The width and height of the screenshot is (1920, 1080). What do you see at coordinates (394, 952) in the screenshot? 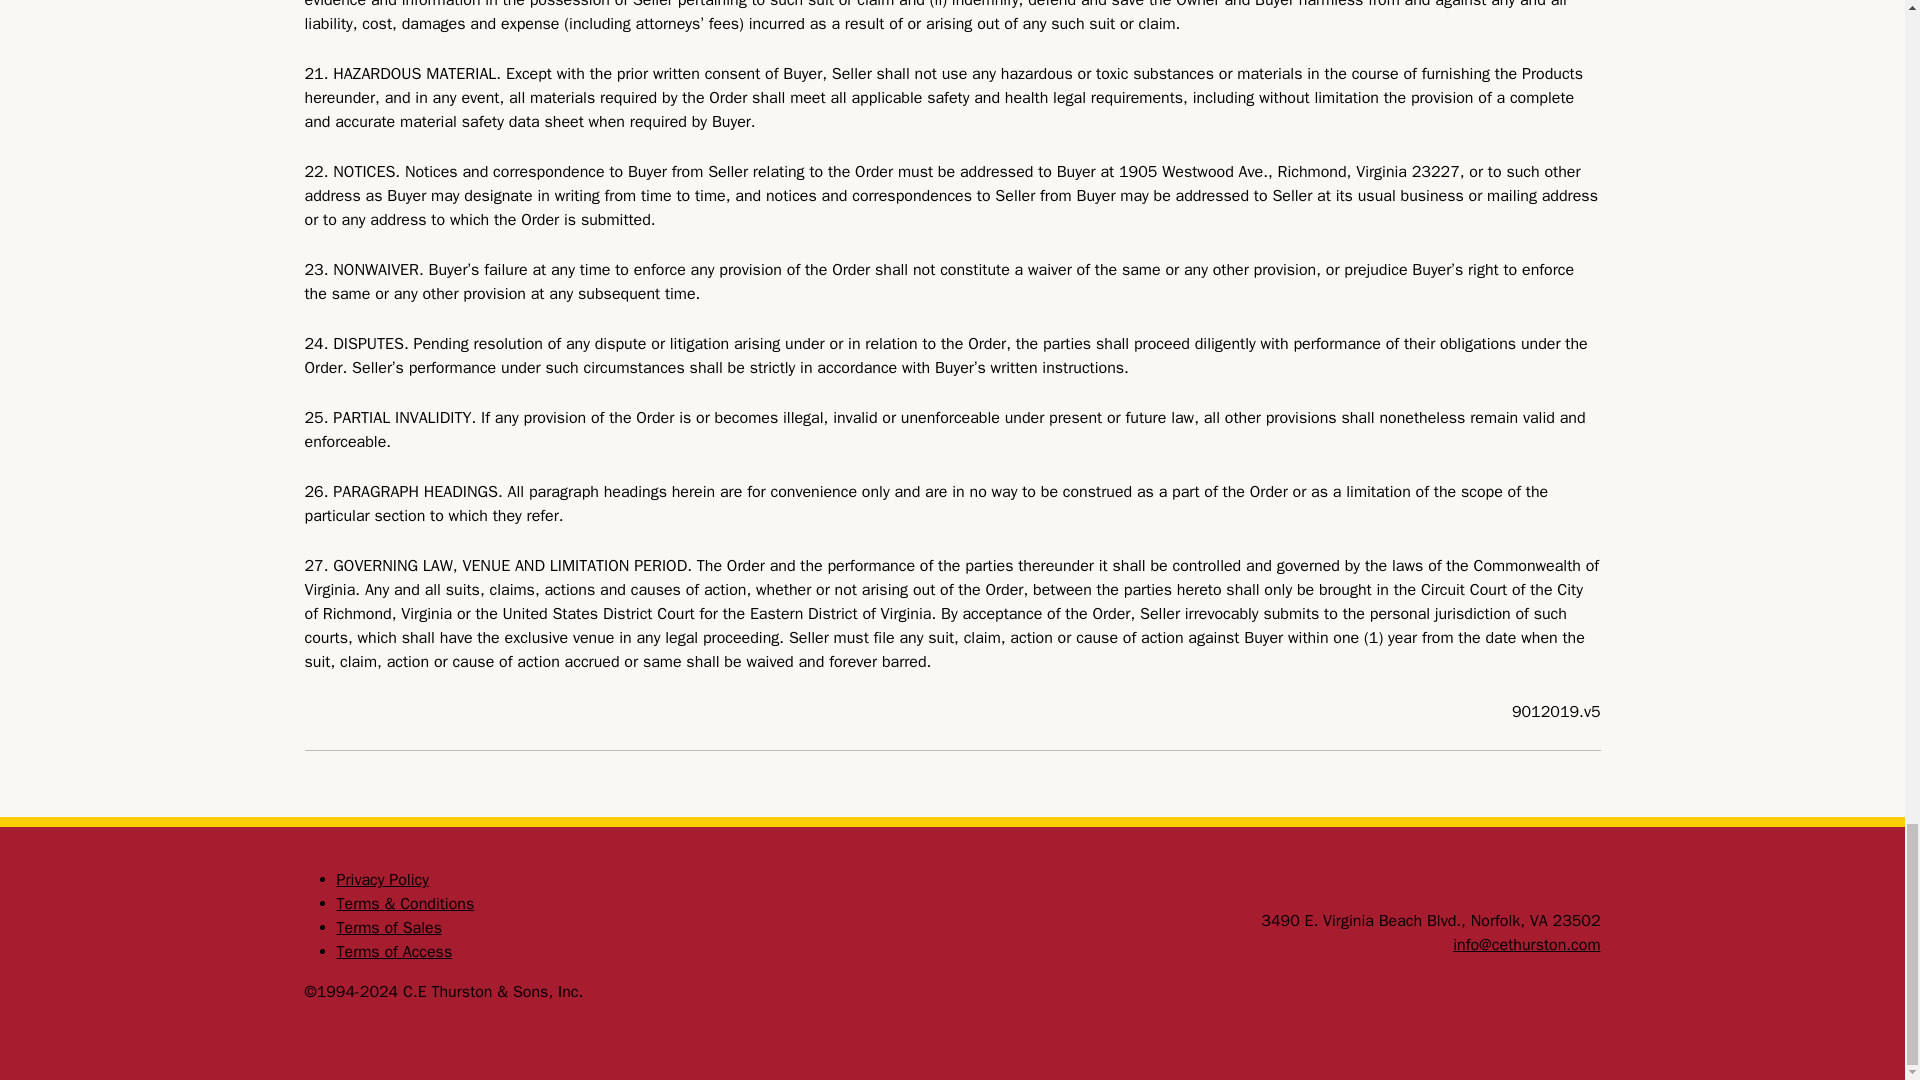
I see `Terms of Access` at bounding box center [394, 952].